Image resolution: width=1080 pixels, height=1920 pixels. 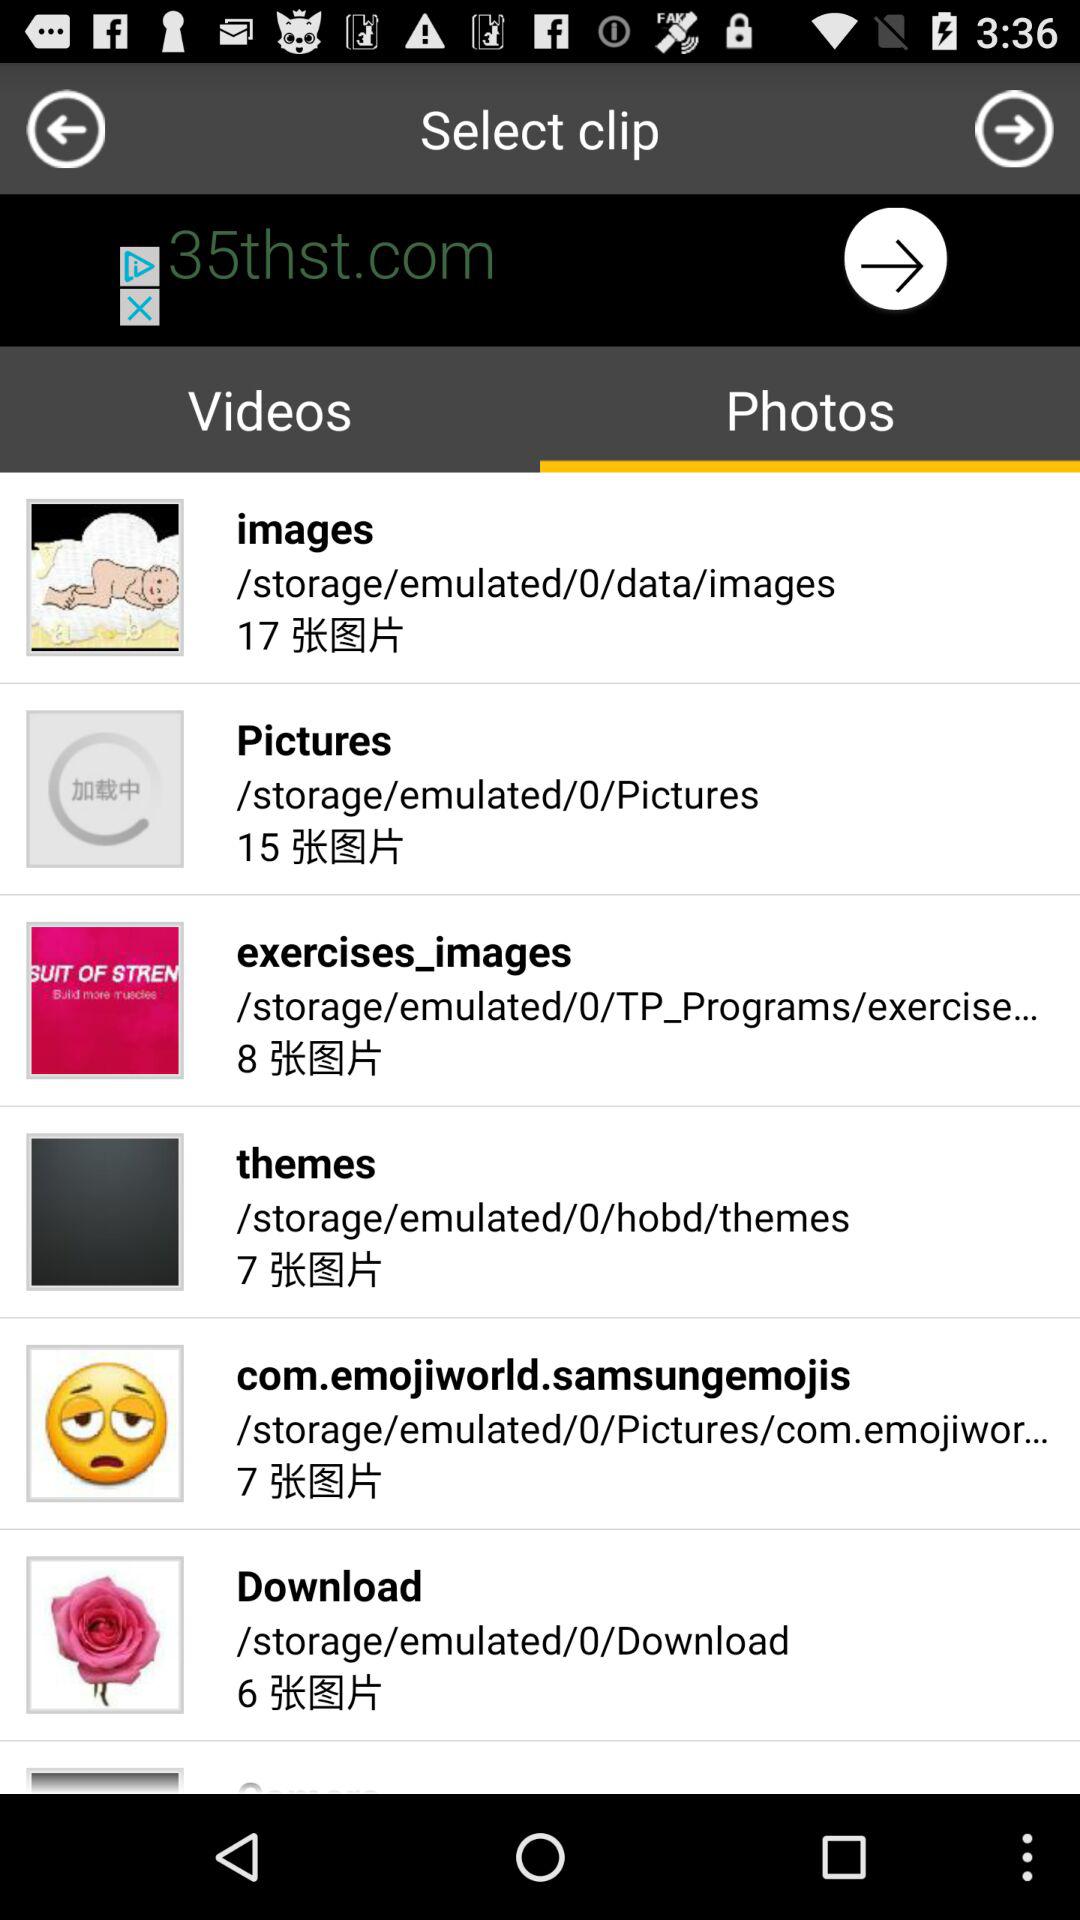 I want to click on go to previous, so click(x=66, y=128).